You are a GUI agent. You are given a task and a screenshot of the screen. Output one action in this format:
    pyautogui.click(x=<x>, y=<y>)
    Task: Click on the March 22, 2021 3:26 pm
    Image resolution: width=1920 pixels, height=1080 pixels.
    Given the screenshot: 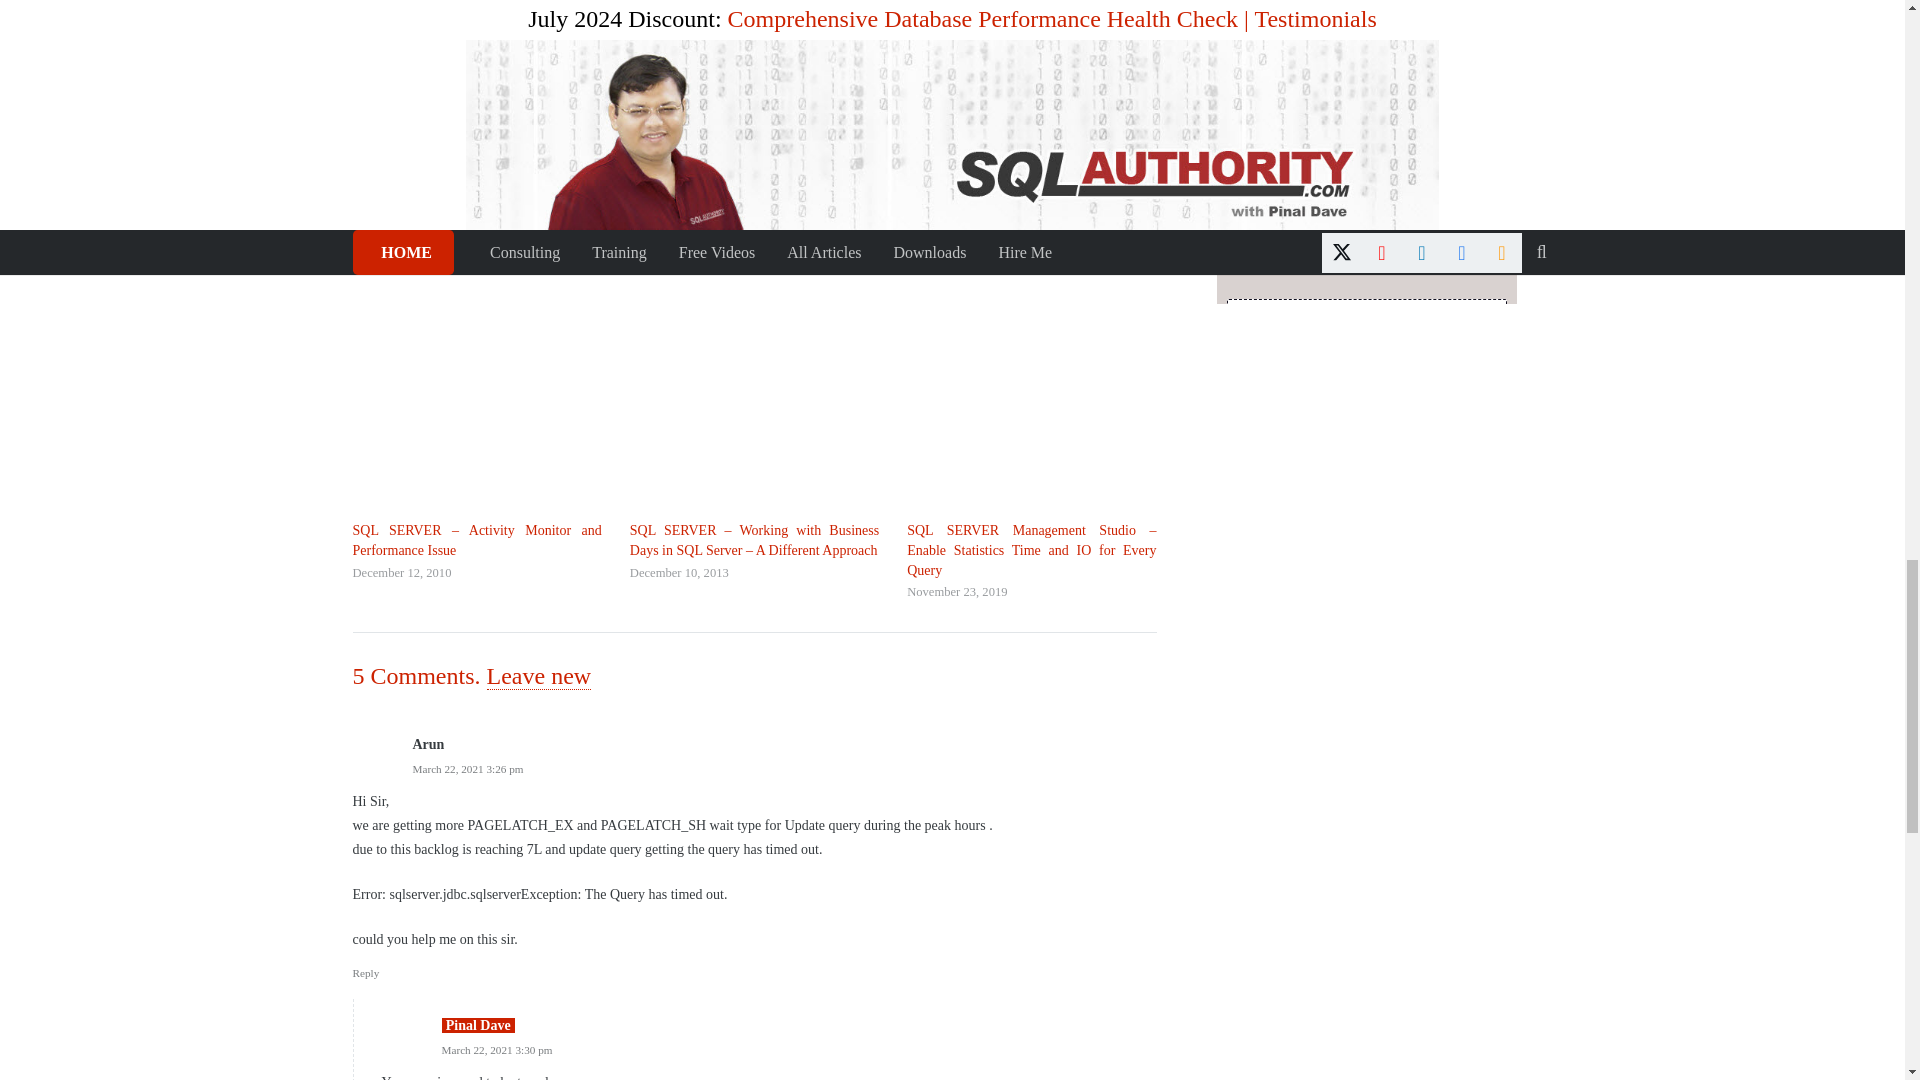 What is the action you would take?
    pyautogui.click(x=467, y=768)
    